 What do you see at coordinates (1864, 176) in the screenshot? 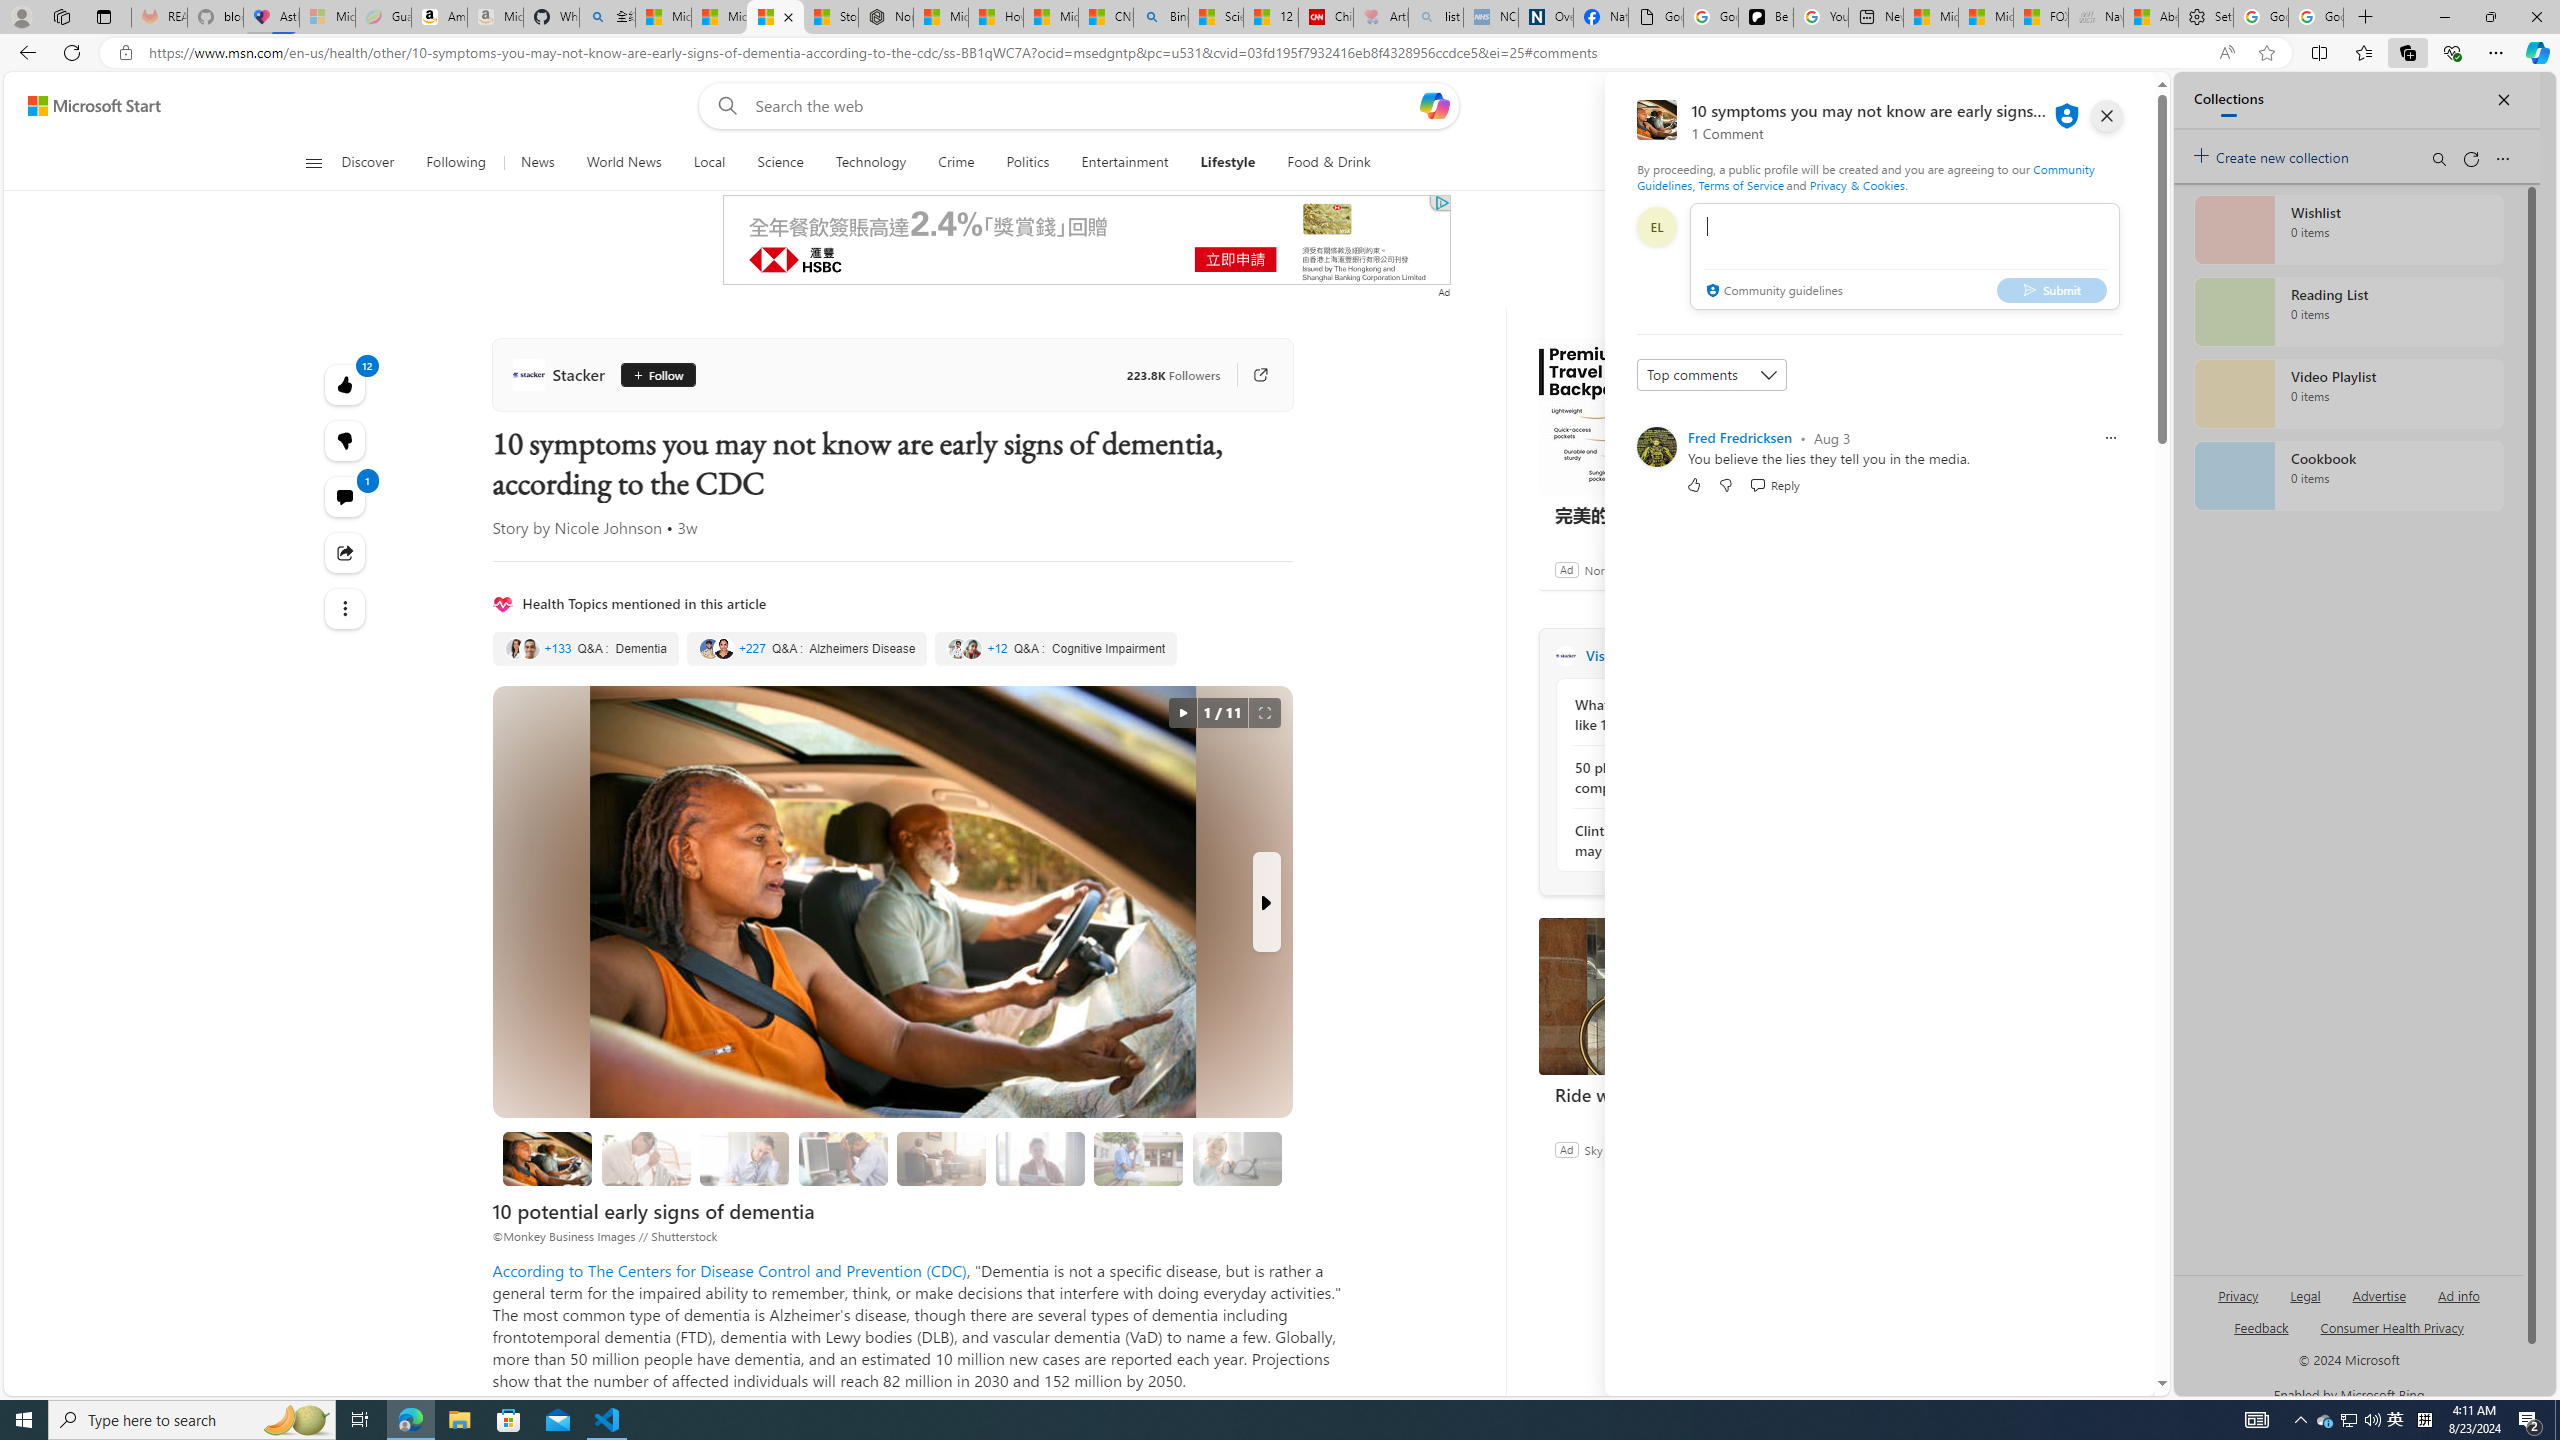
I see `Community Guidelines` at bounding box center [1864, 176].